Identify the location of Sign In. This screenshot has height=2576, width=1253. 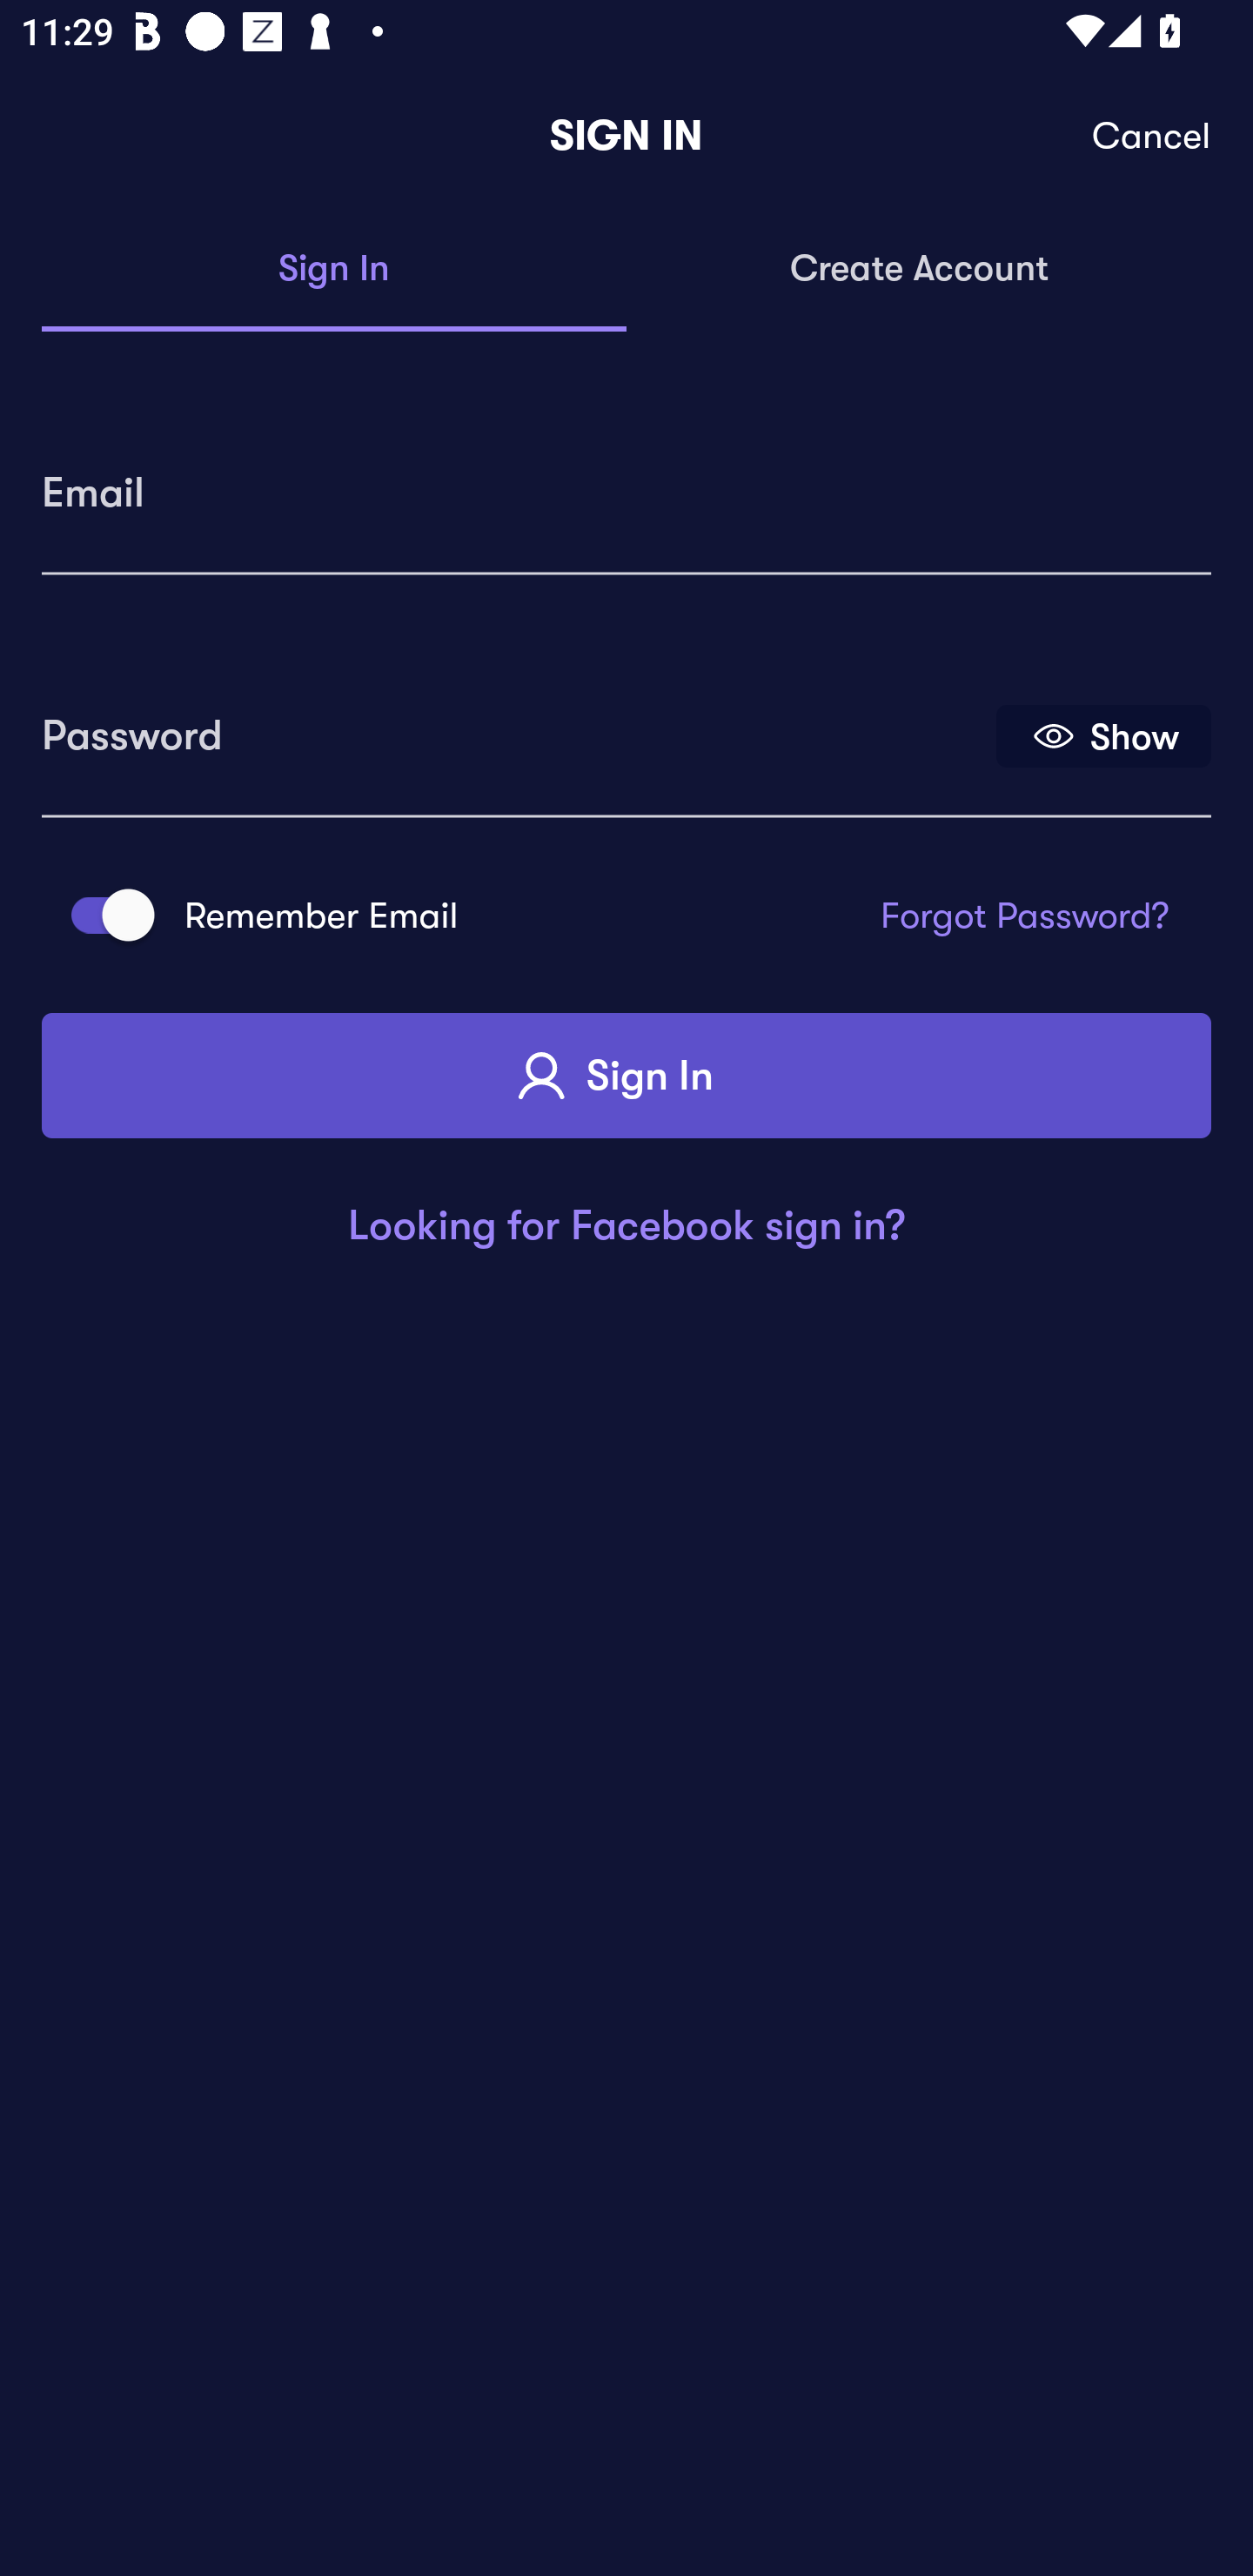
(626, 1076).